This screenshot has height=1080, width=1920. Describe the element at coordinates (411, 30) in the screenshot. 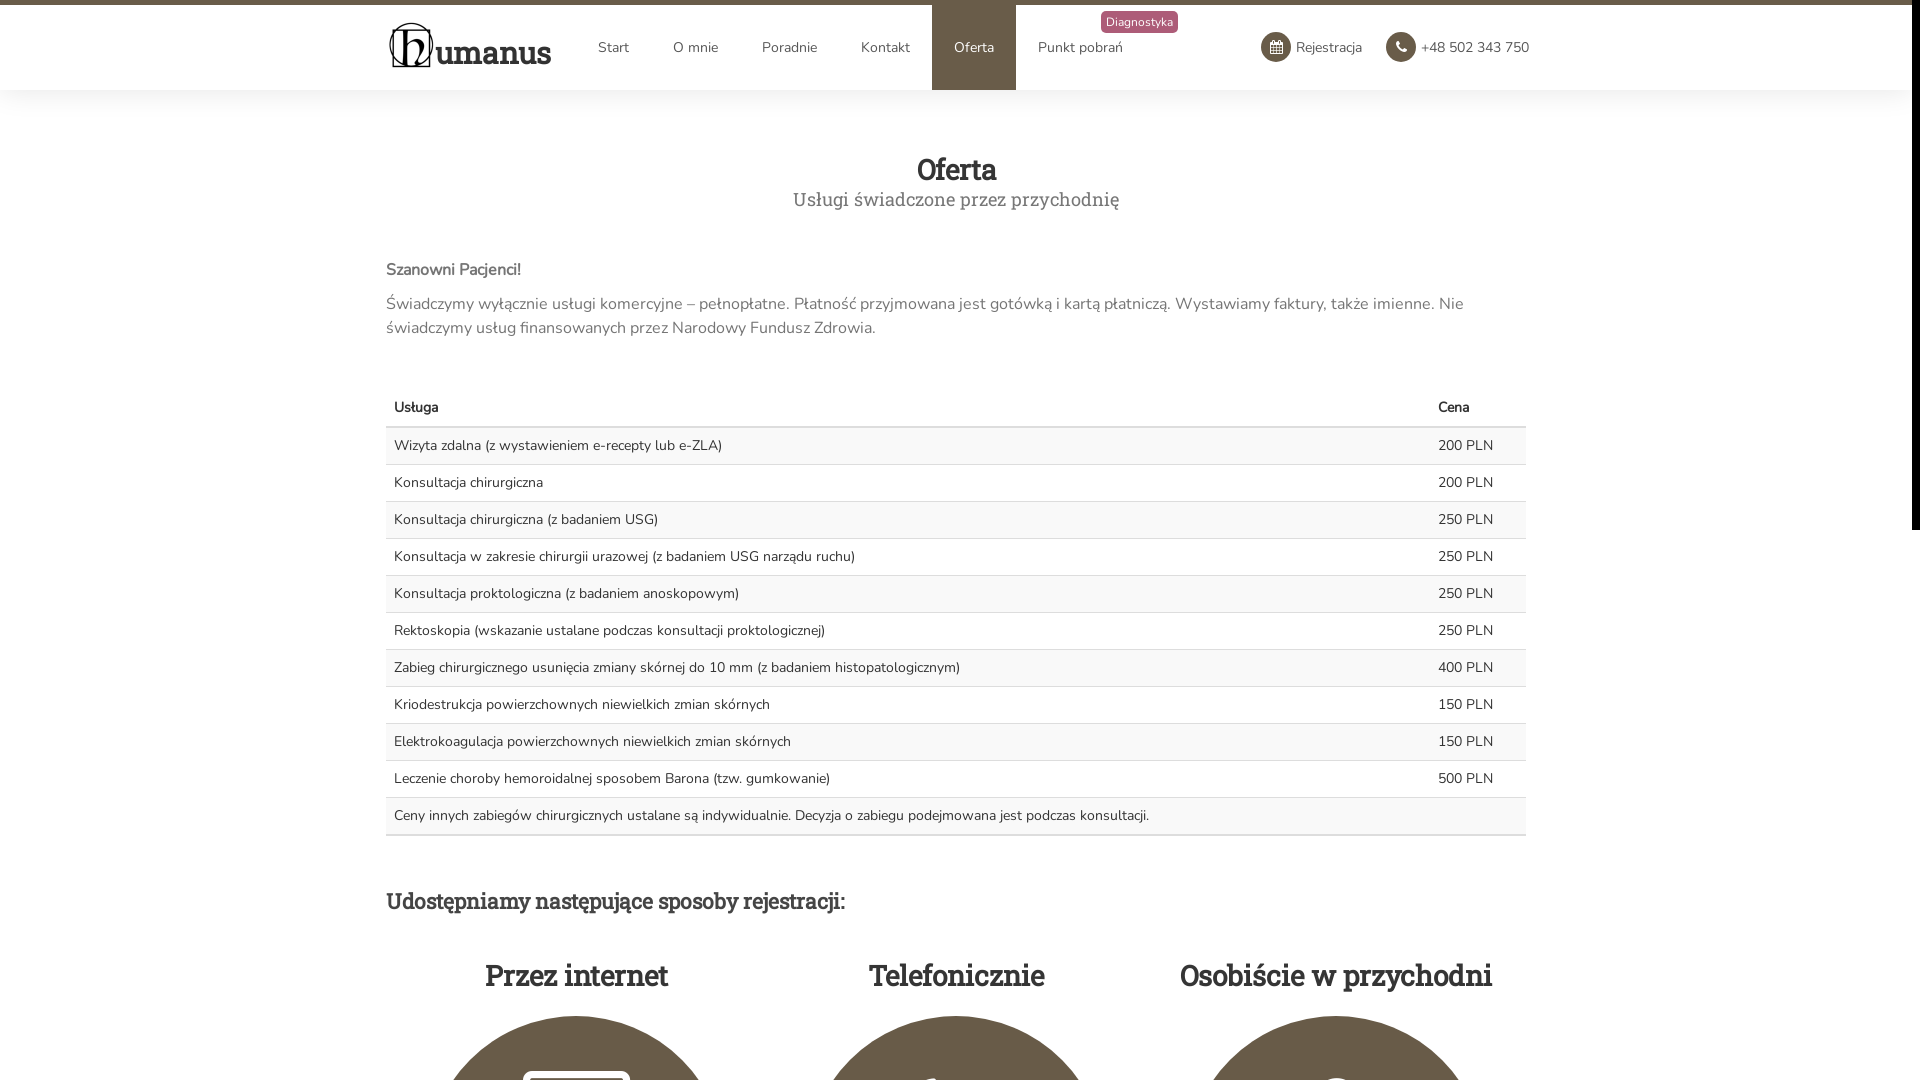

I see `Humanus` at that location.